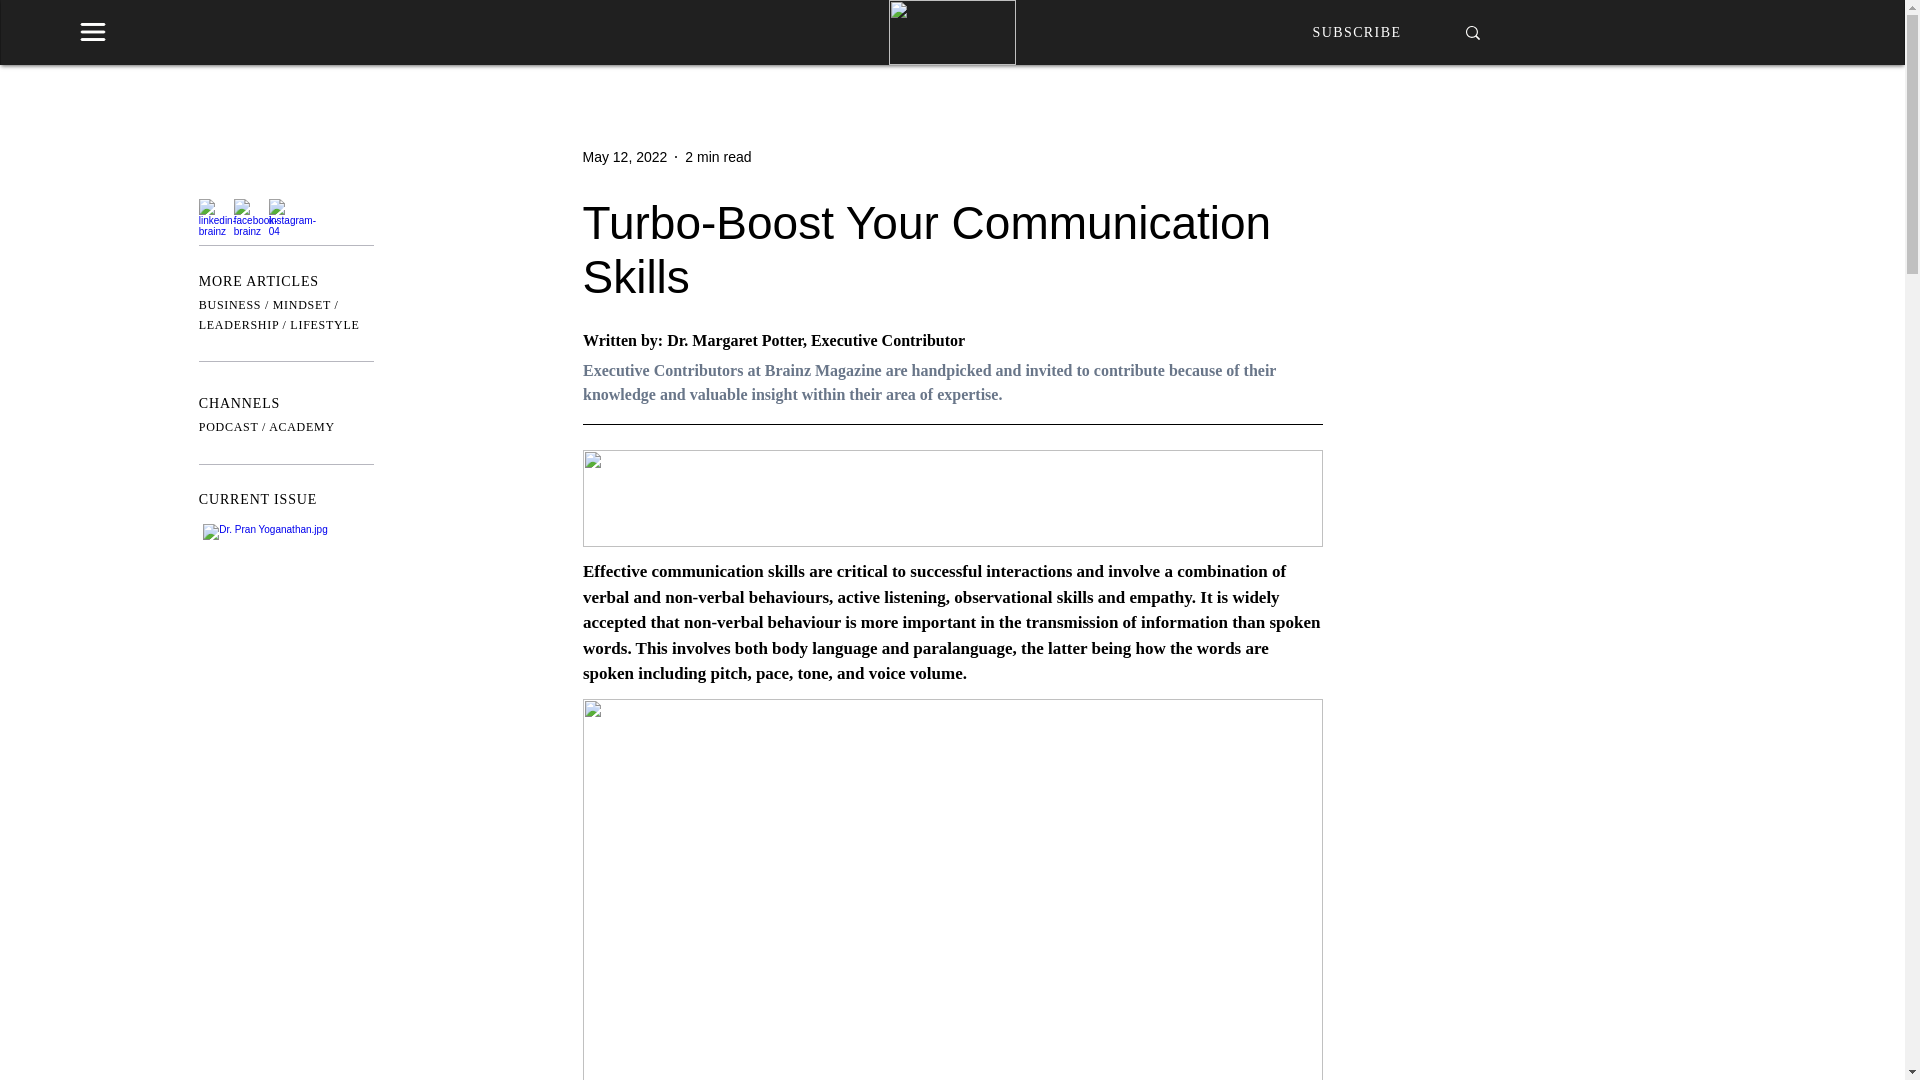 The width and height of the screenshot is (1920, 1080). I want to click on 2 min read, so click(718, 156).